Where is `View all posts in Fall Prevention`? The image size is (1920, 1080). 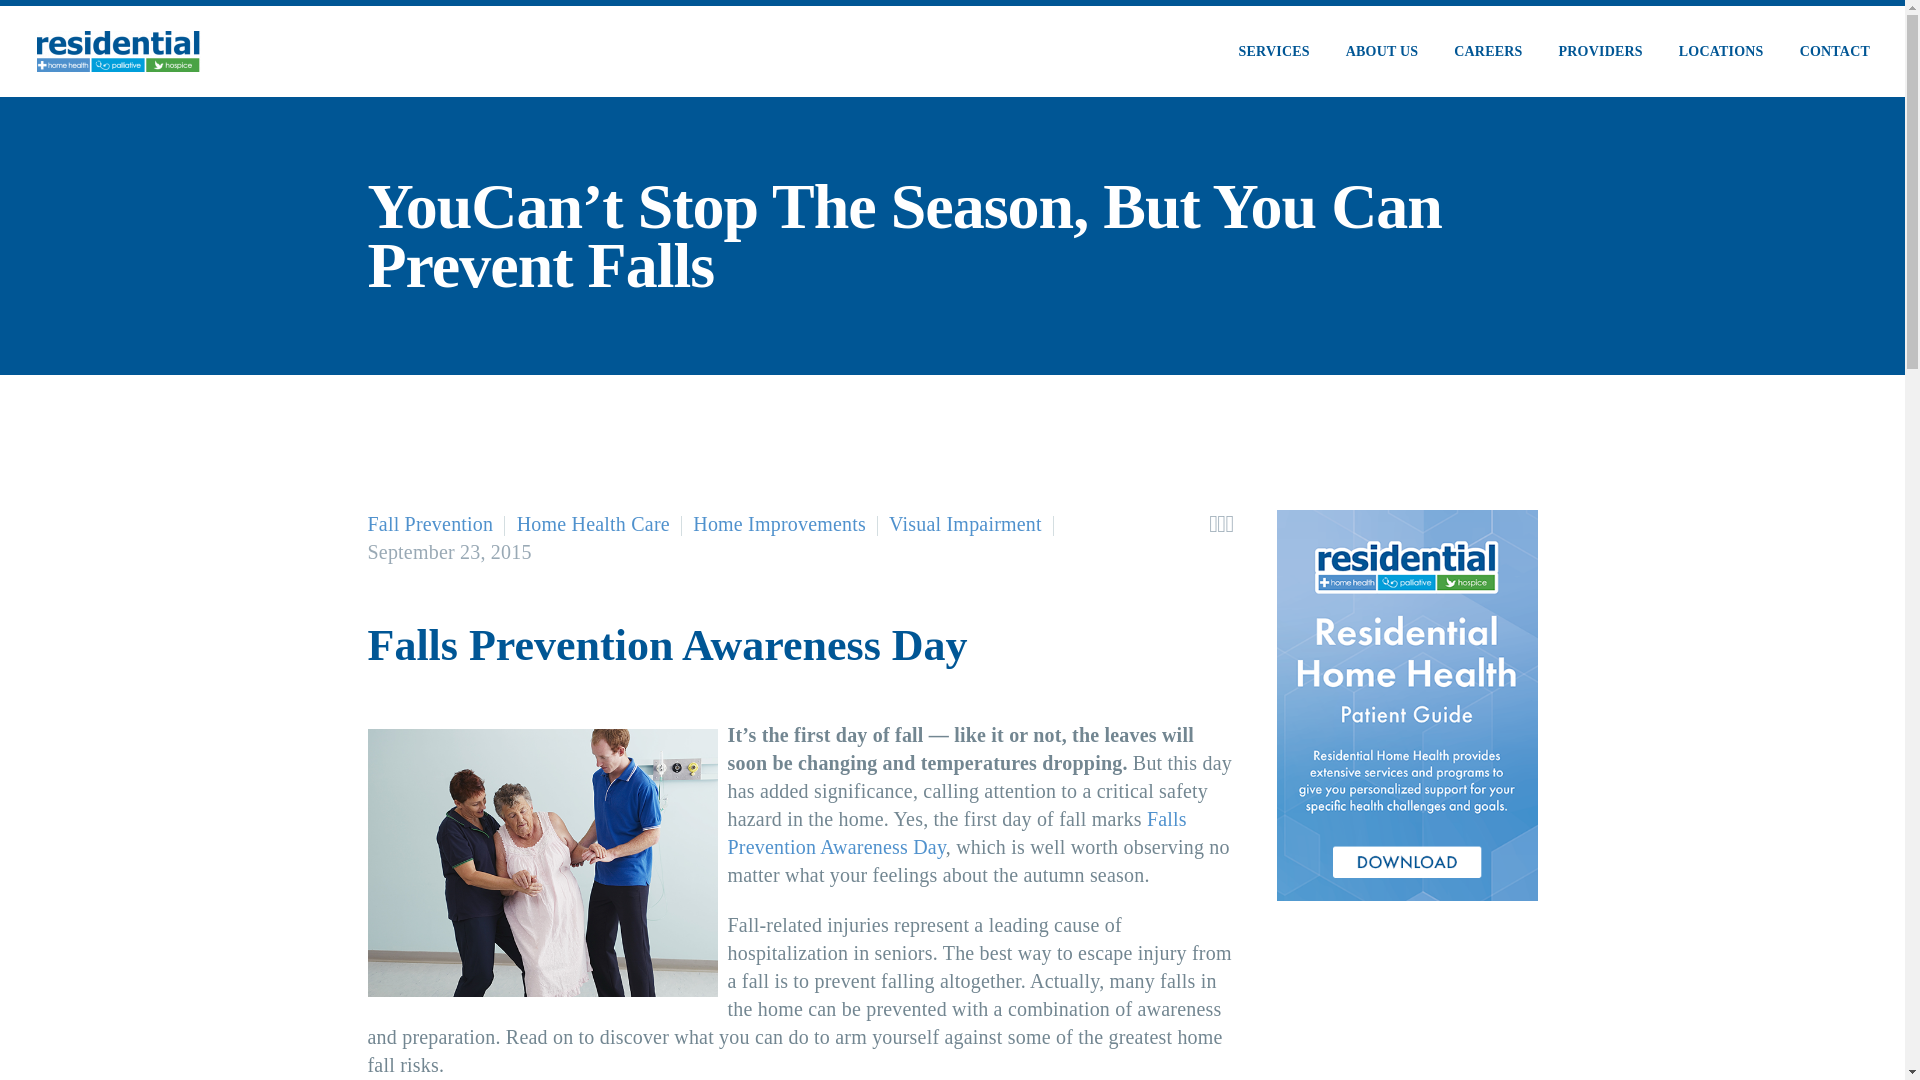 View all posts in Fall Prevention is located at coordinates (430, 524).